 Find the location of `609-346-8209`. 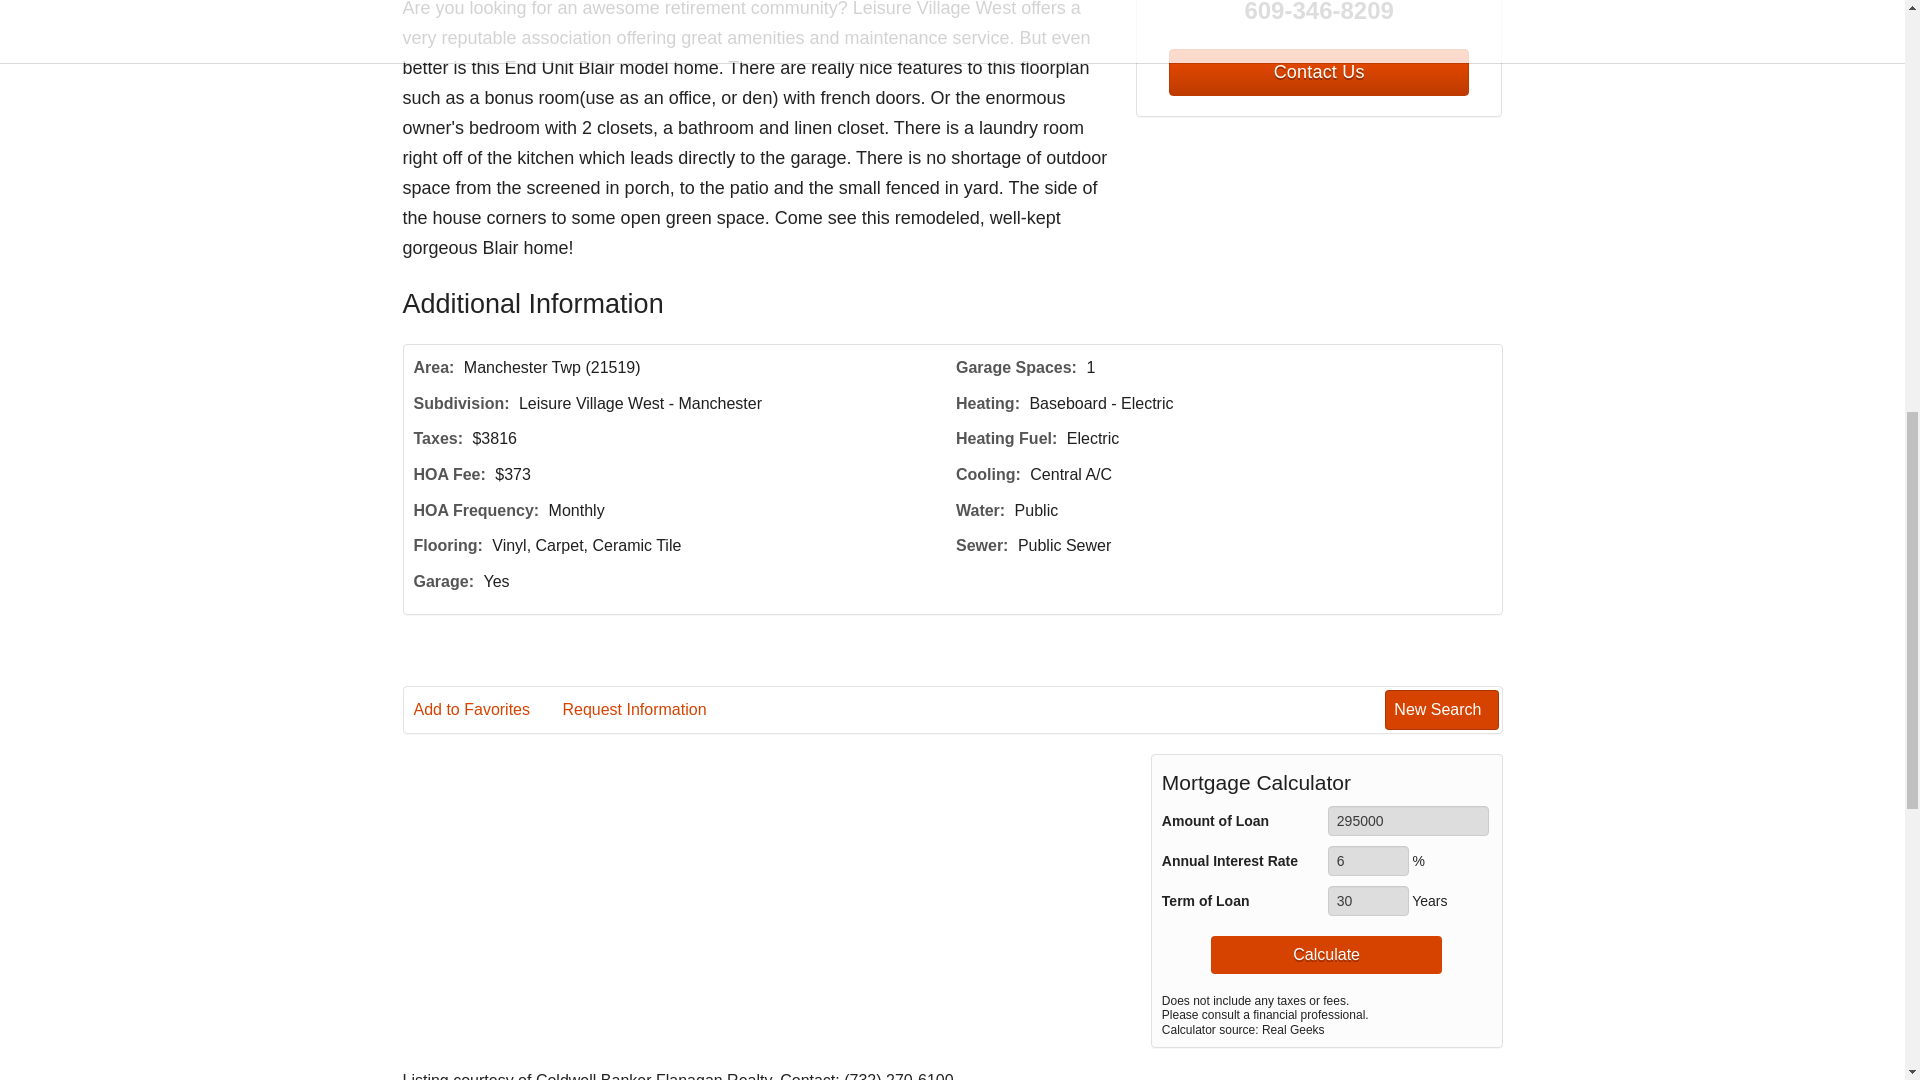

609-346-8209 is located at coordinates (1320, 14).